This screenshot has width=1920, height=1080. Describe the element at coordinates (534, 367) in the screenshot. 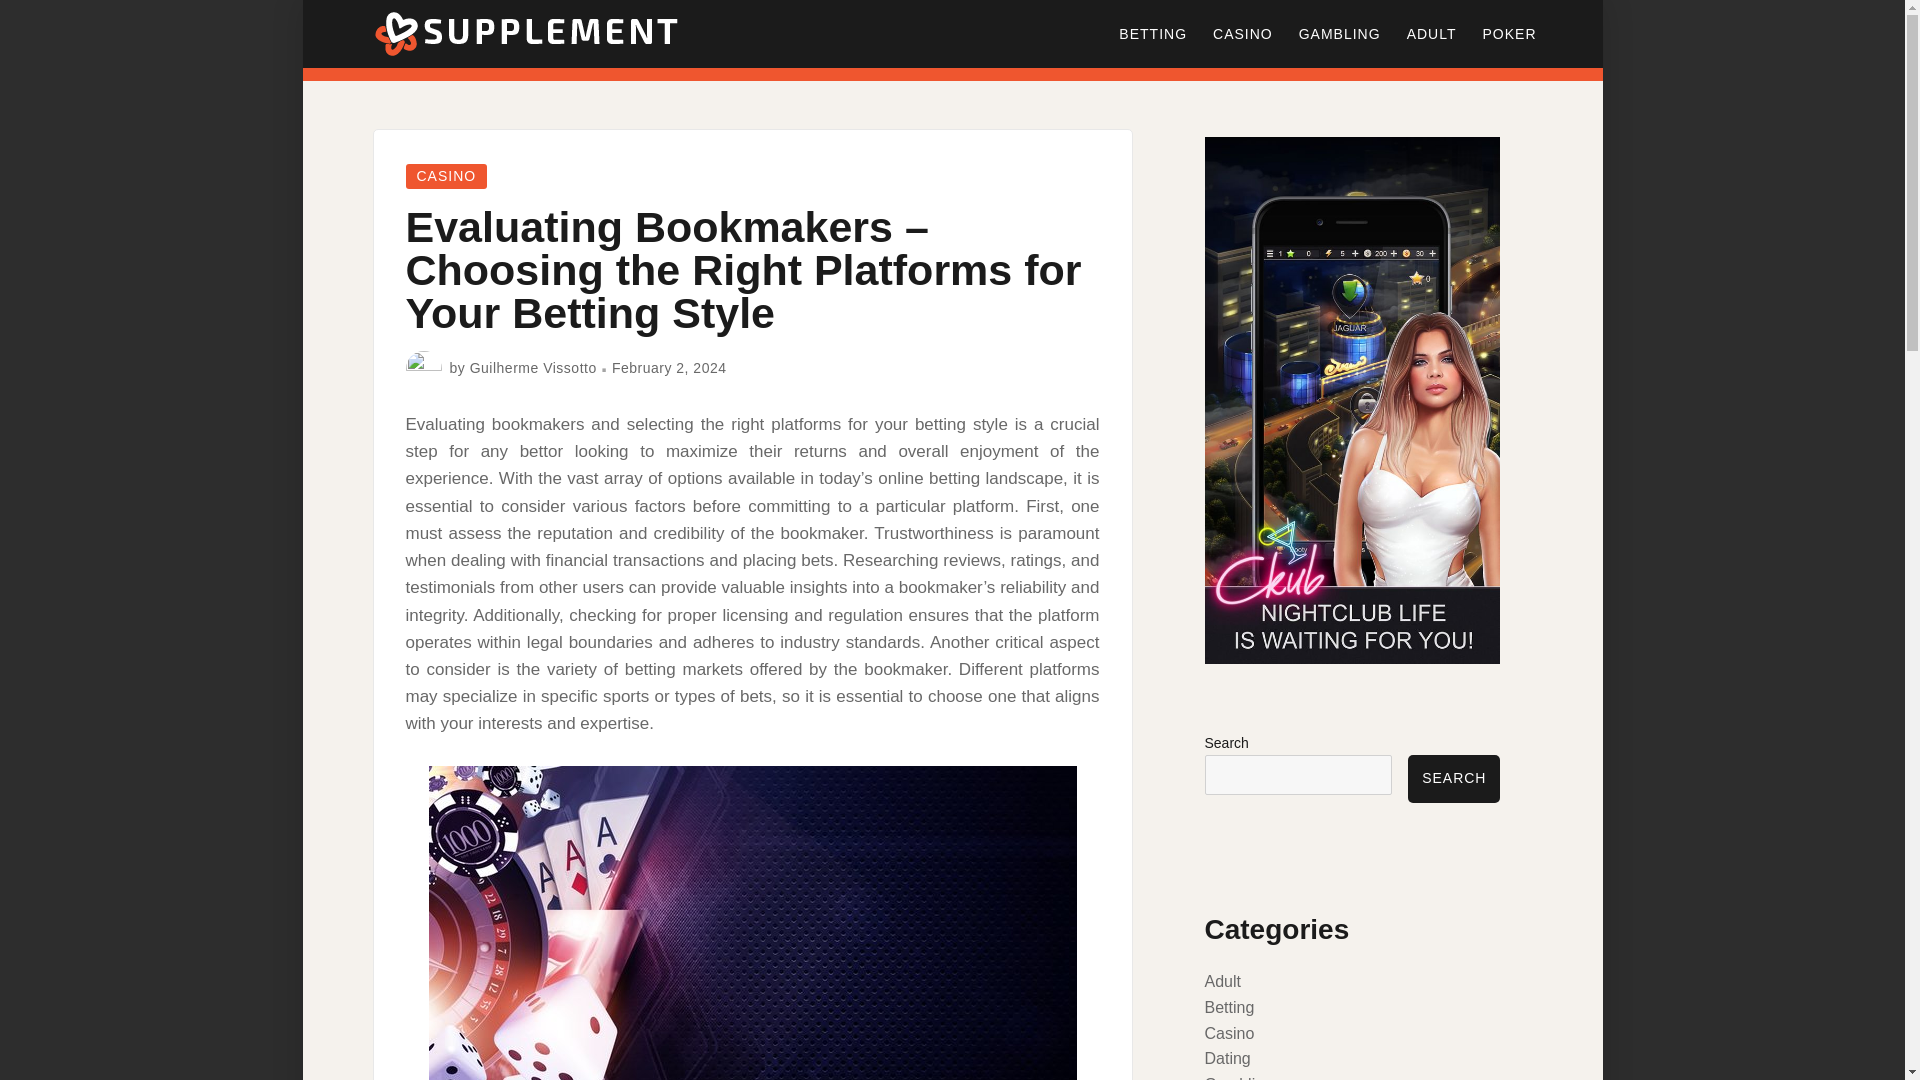

I see `Guilherme Vissotto` at that location.